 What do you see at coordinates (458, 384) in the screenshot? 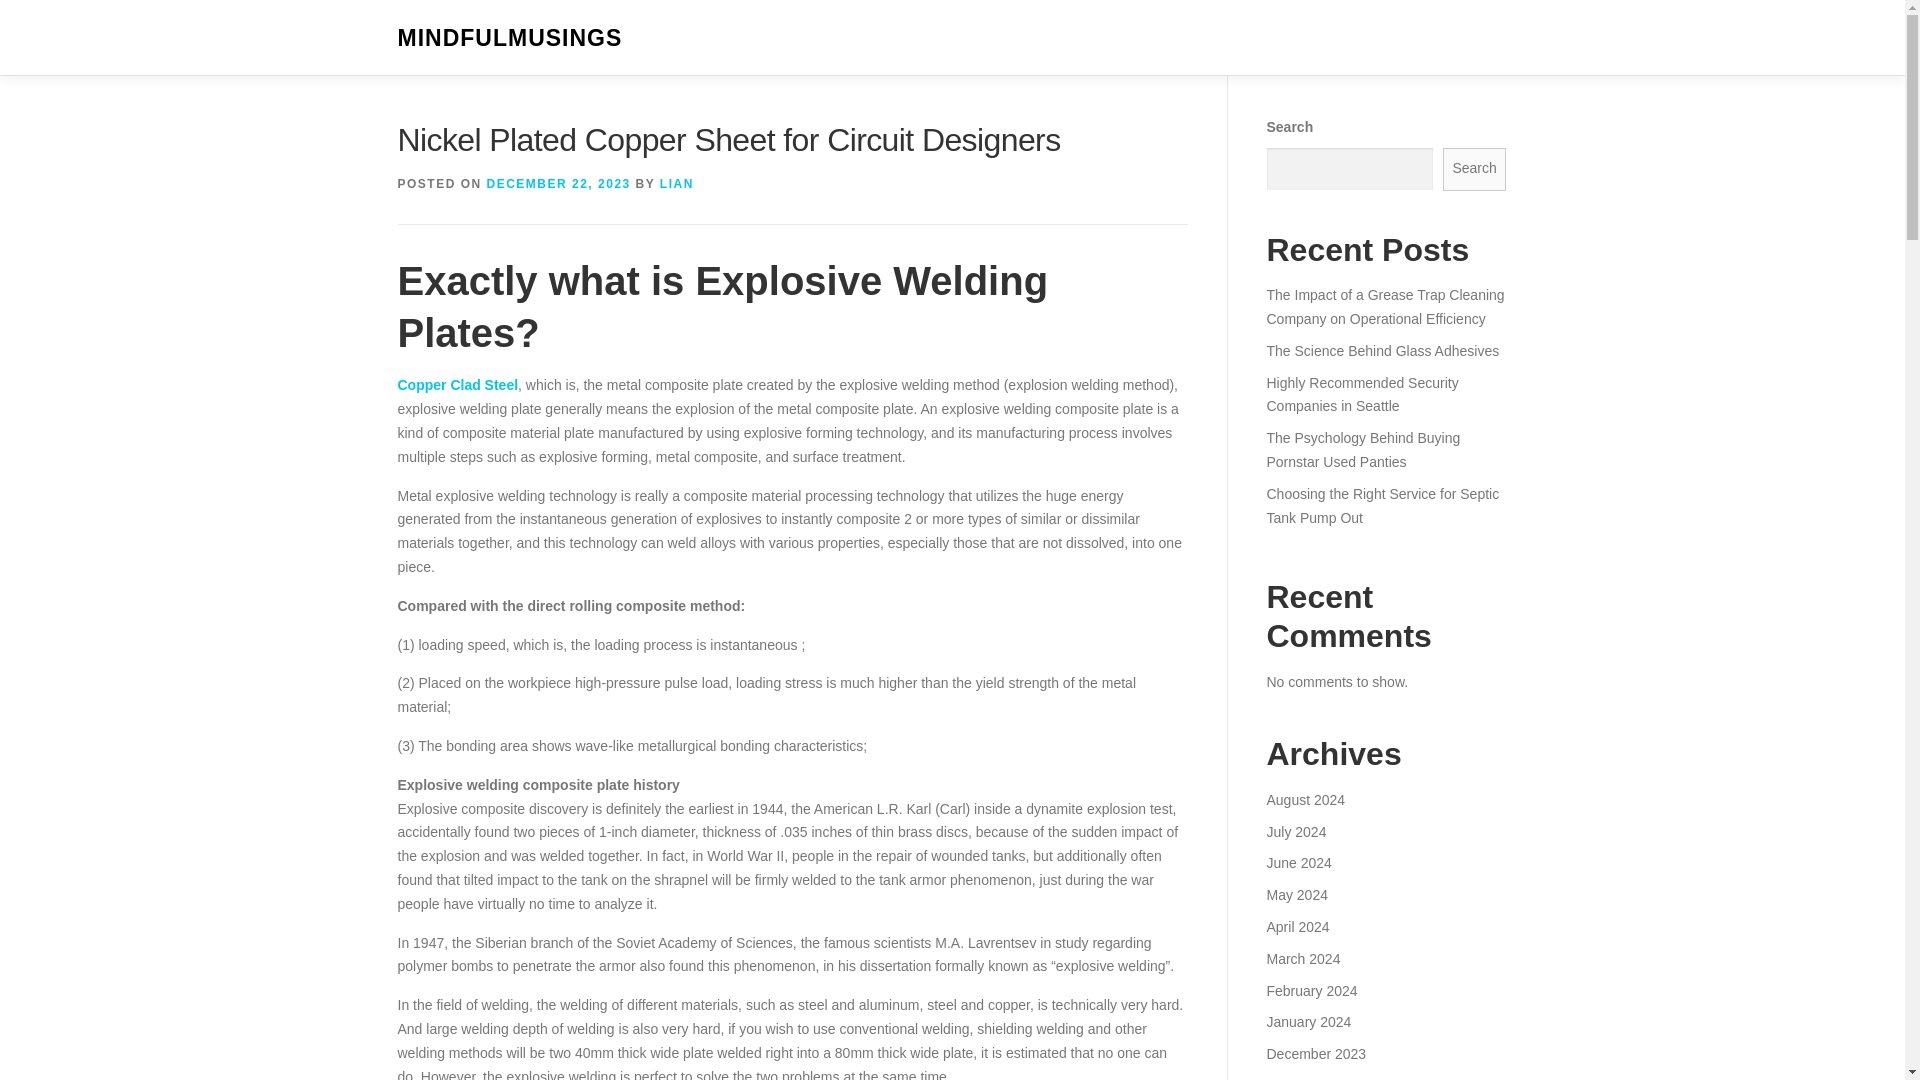
I see `Copper Clad Steel` at bounding box center [458, 384].